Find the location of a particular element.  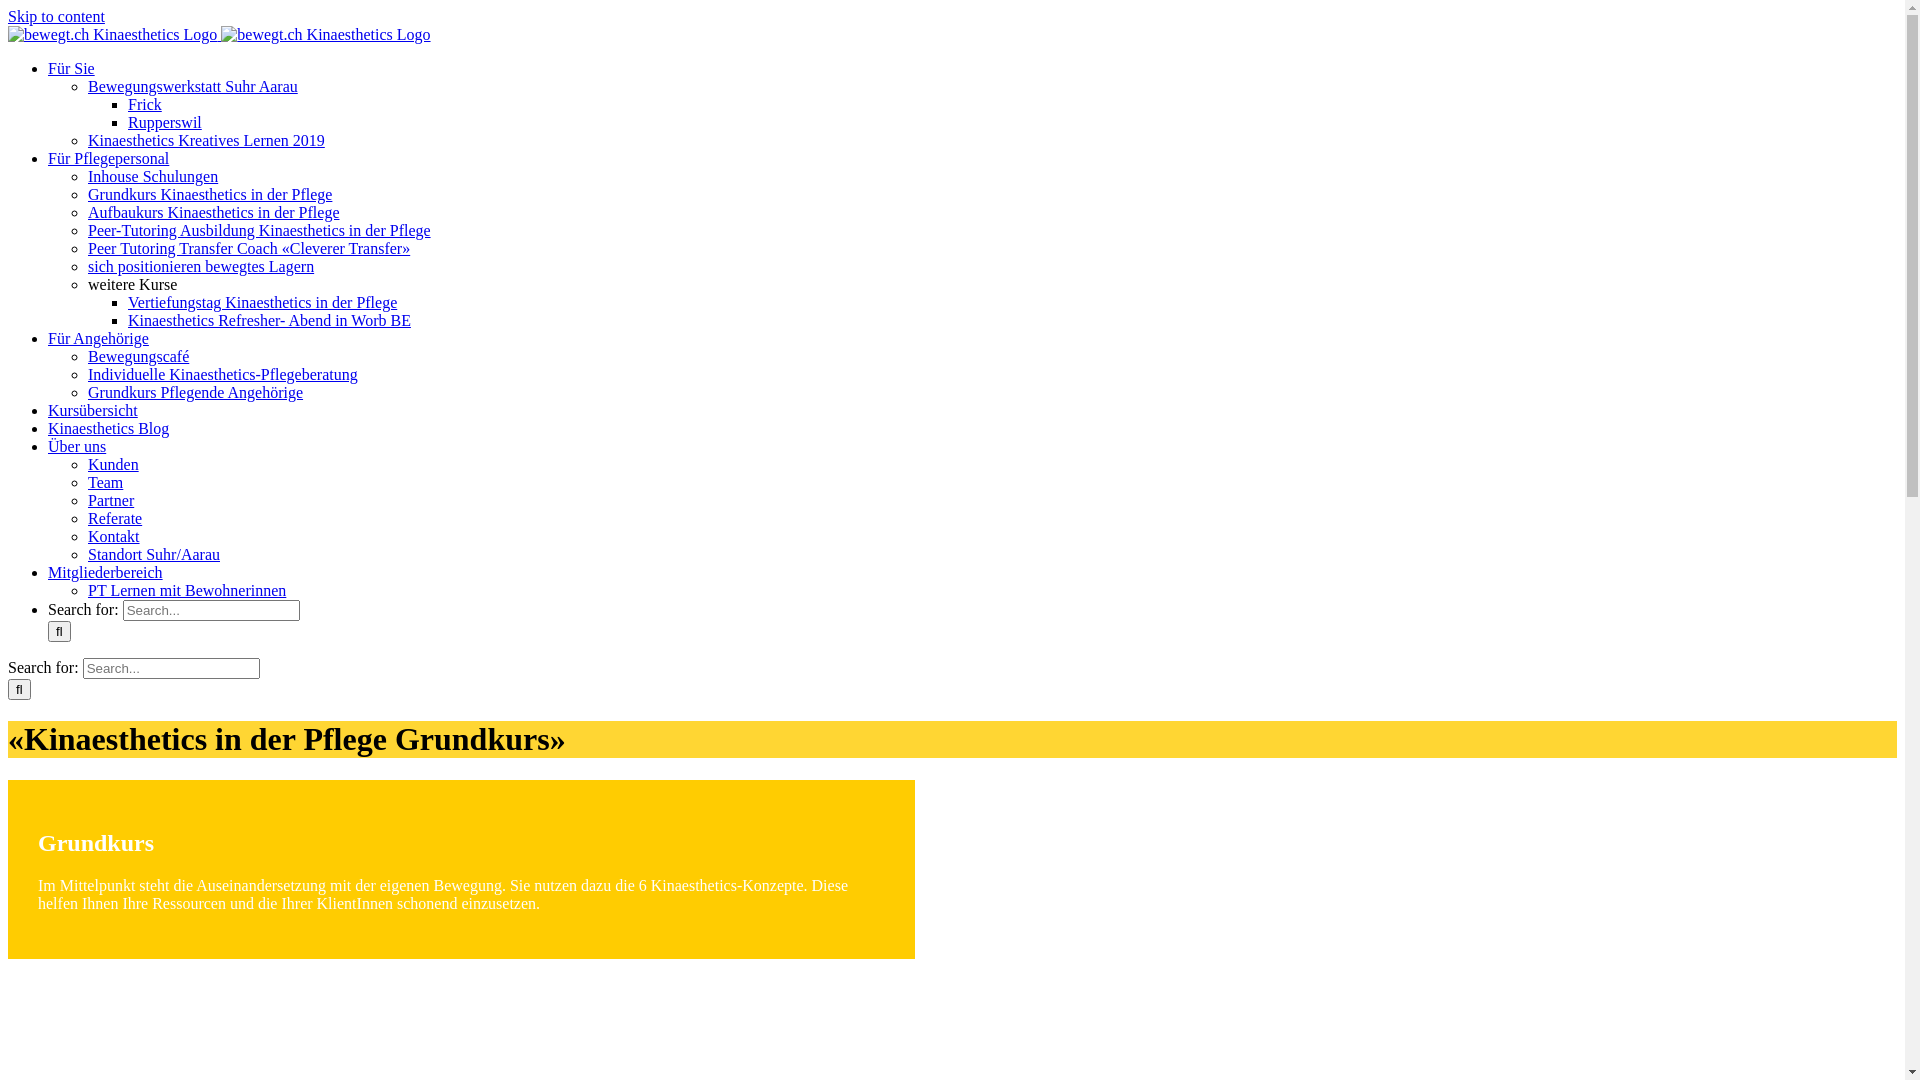

Frick is located at coordinates (145, 104).